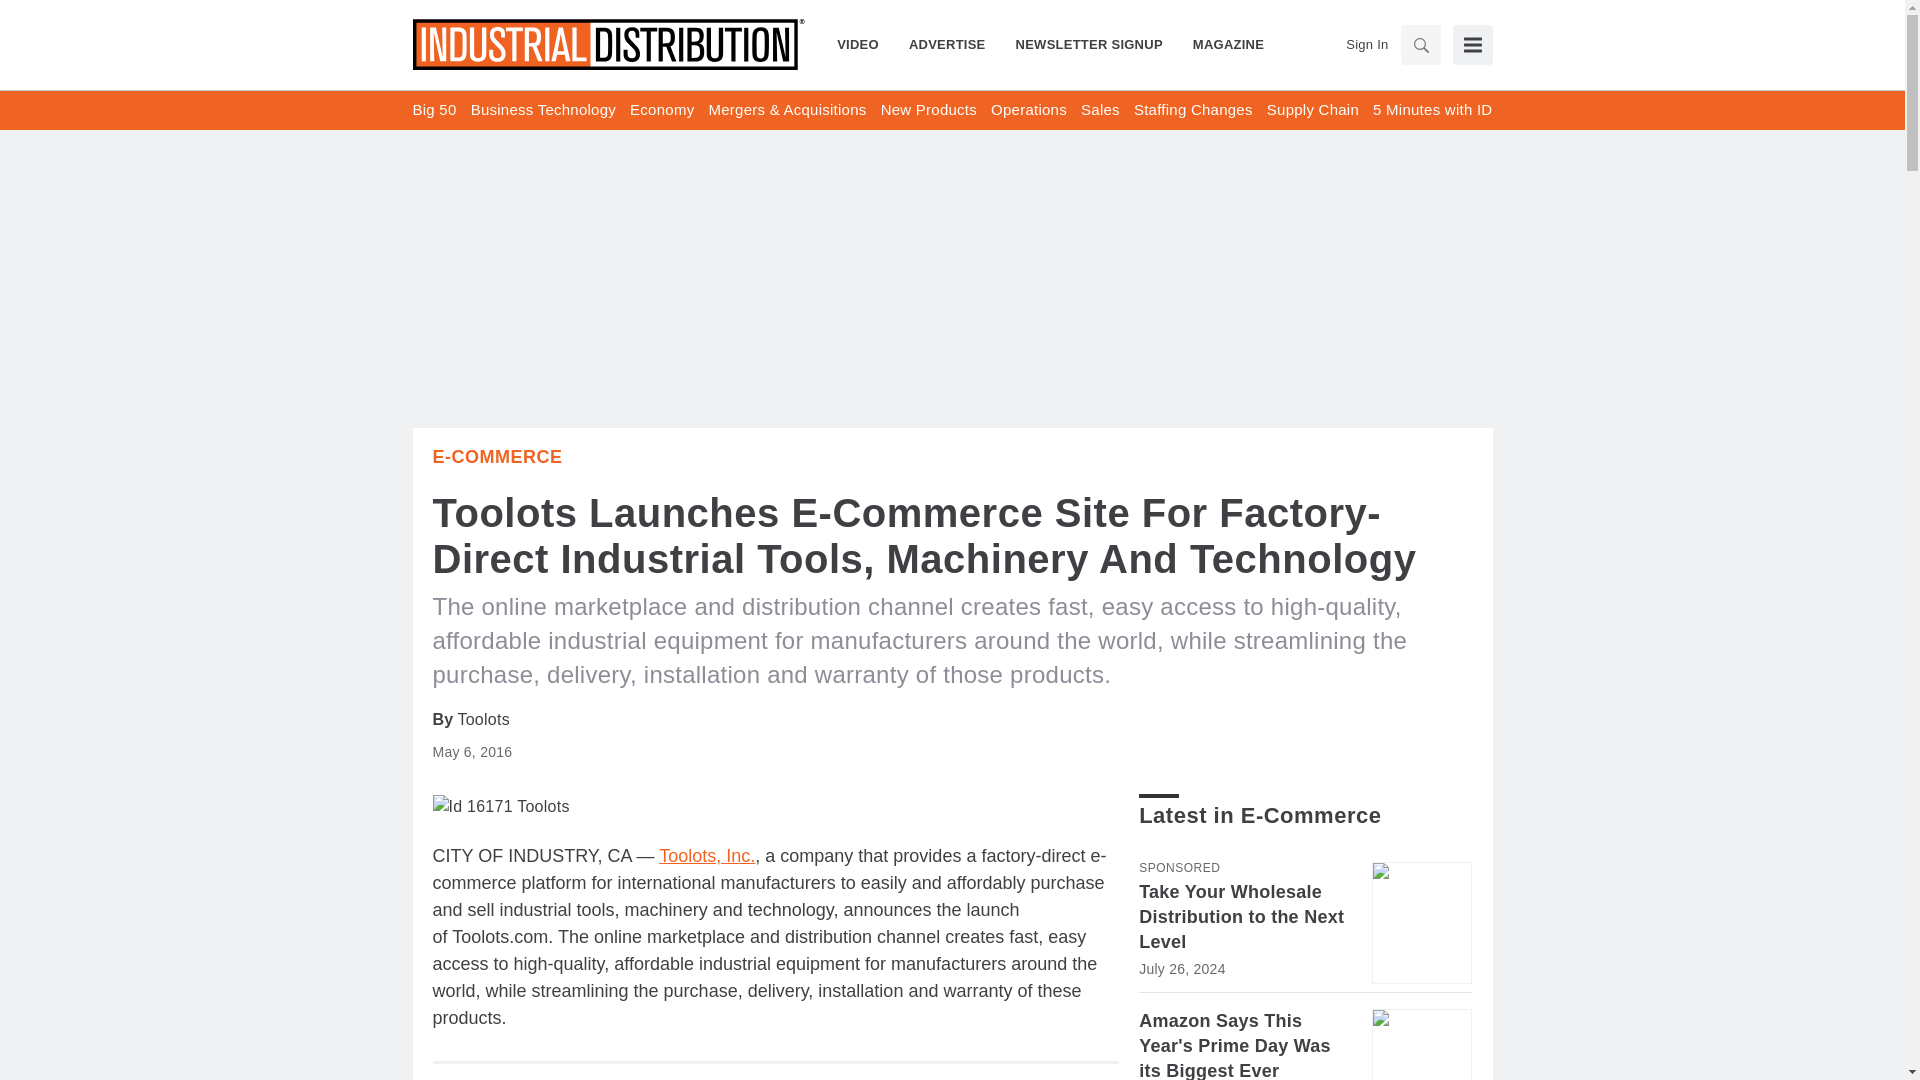 The height and width of the screenshot is (1080, 1920). What do you see at coordinates (1178, 867) in the screenshot?
I see `Sponsored` at bounding box center [1178, 867].